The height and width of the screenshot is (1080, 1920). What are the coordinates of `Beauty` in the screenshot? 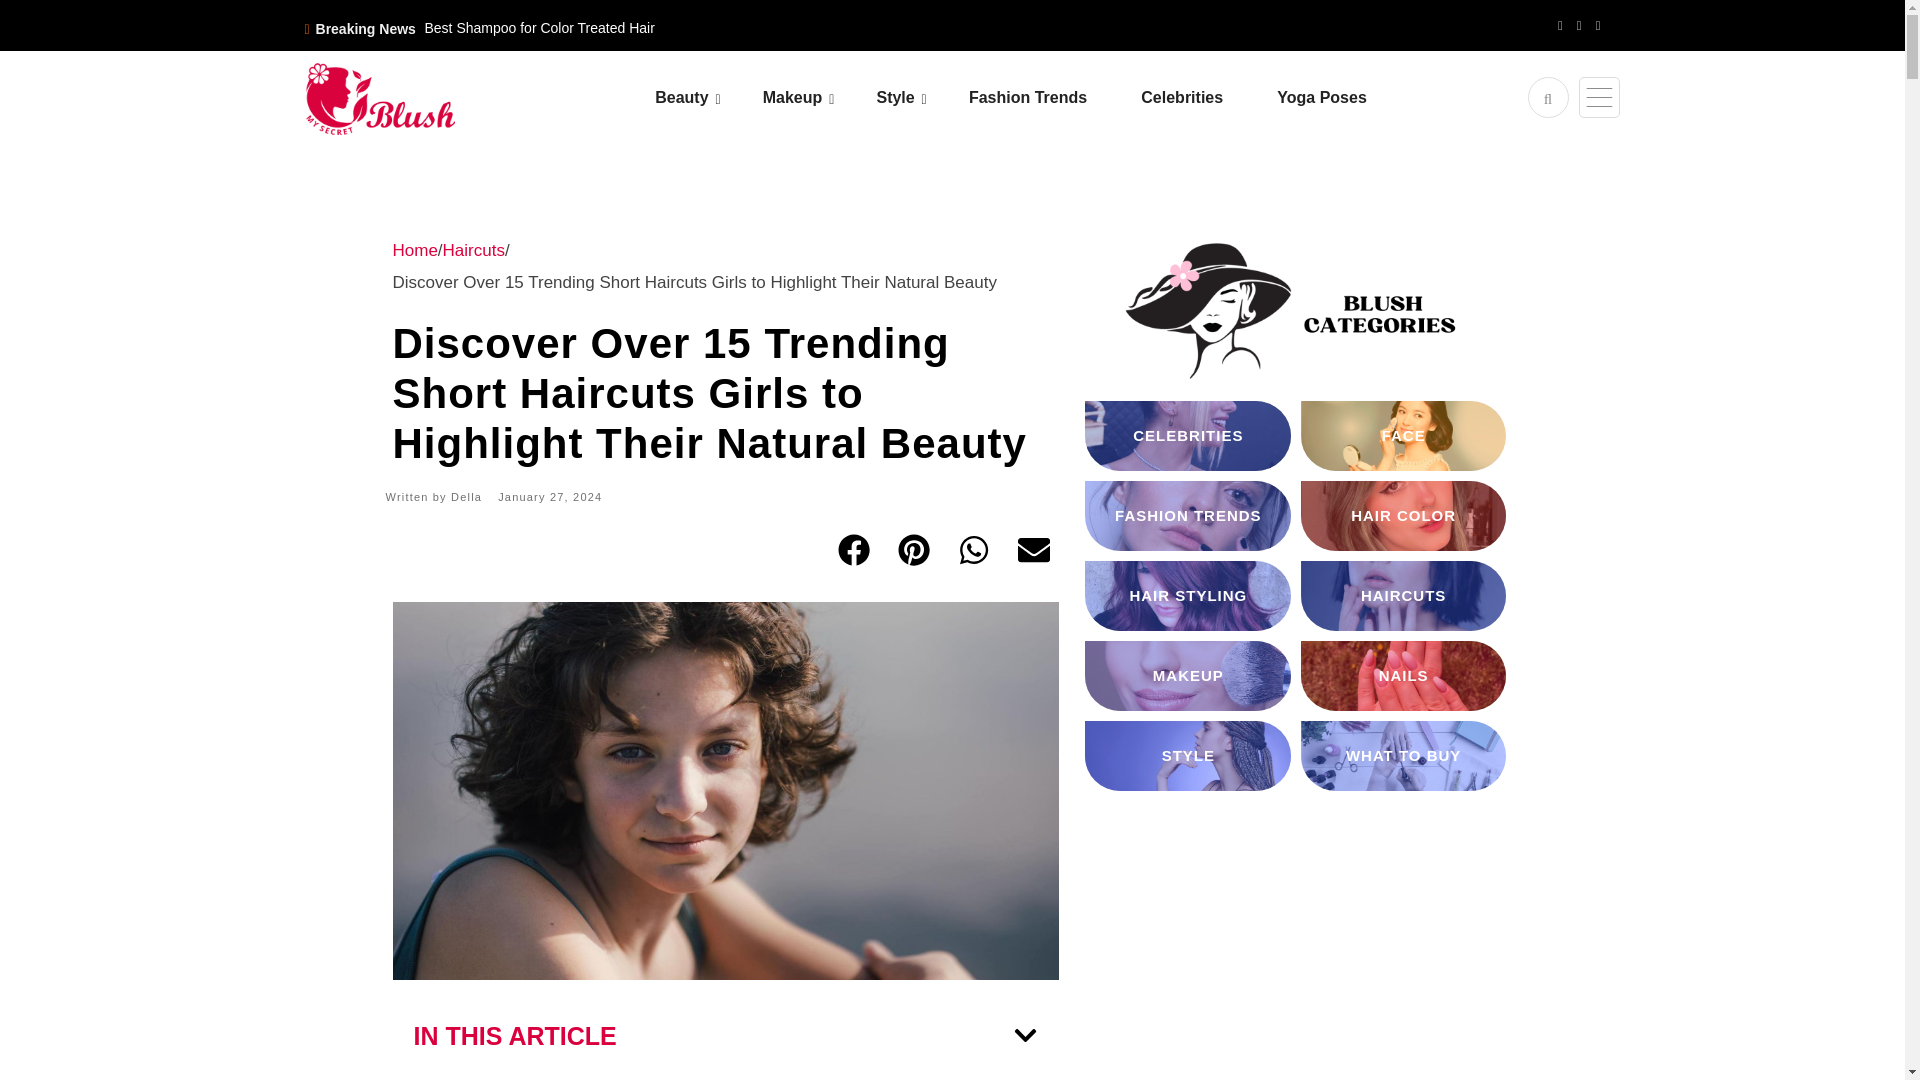 It's located at (706, 97).